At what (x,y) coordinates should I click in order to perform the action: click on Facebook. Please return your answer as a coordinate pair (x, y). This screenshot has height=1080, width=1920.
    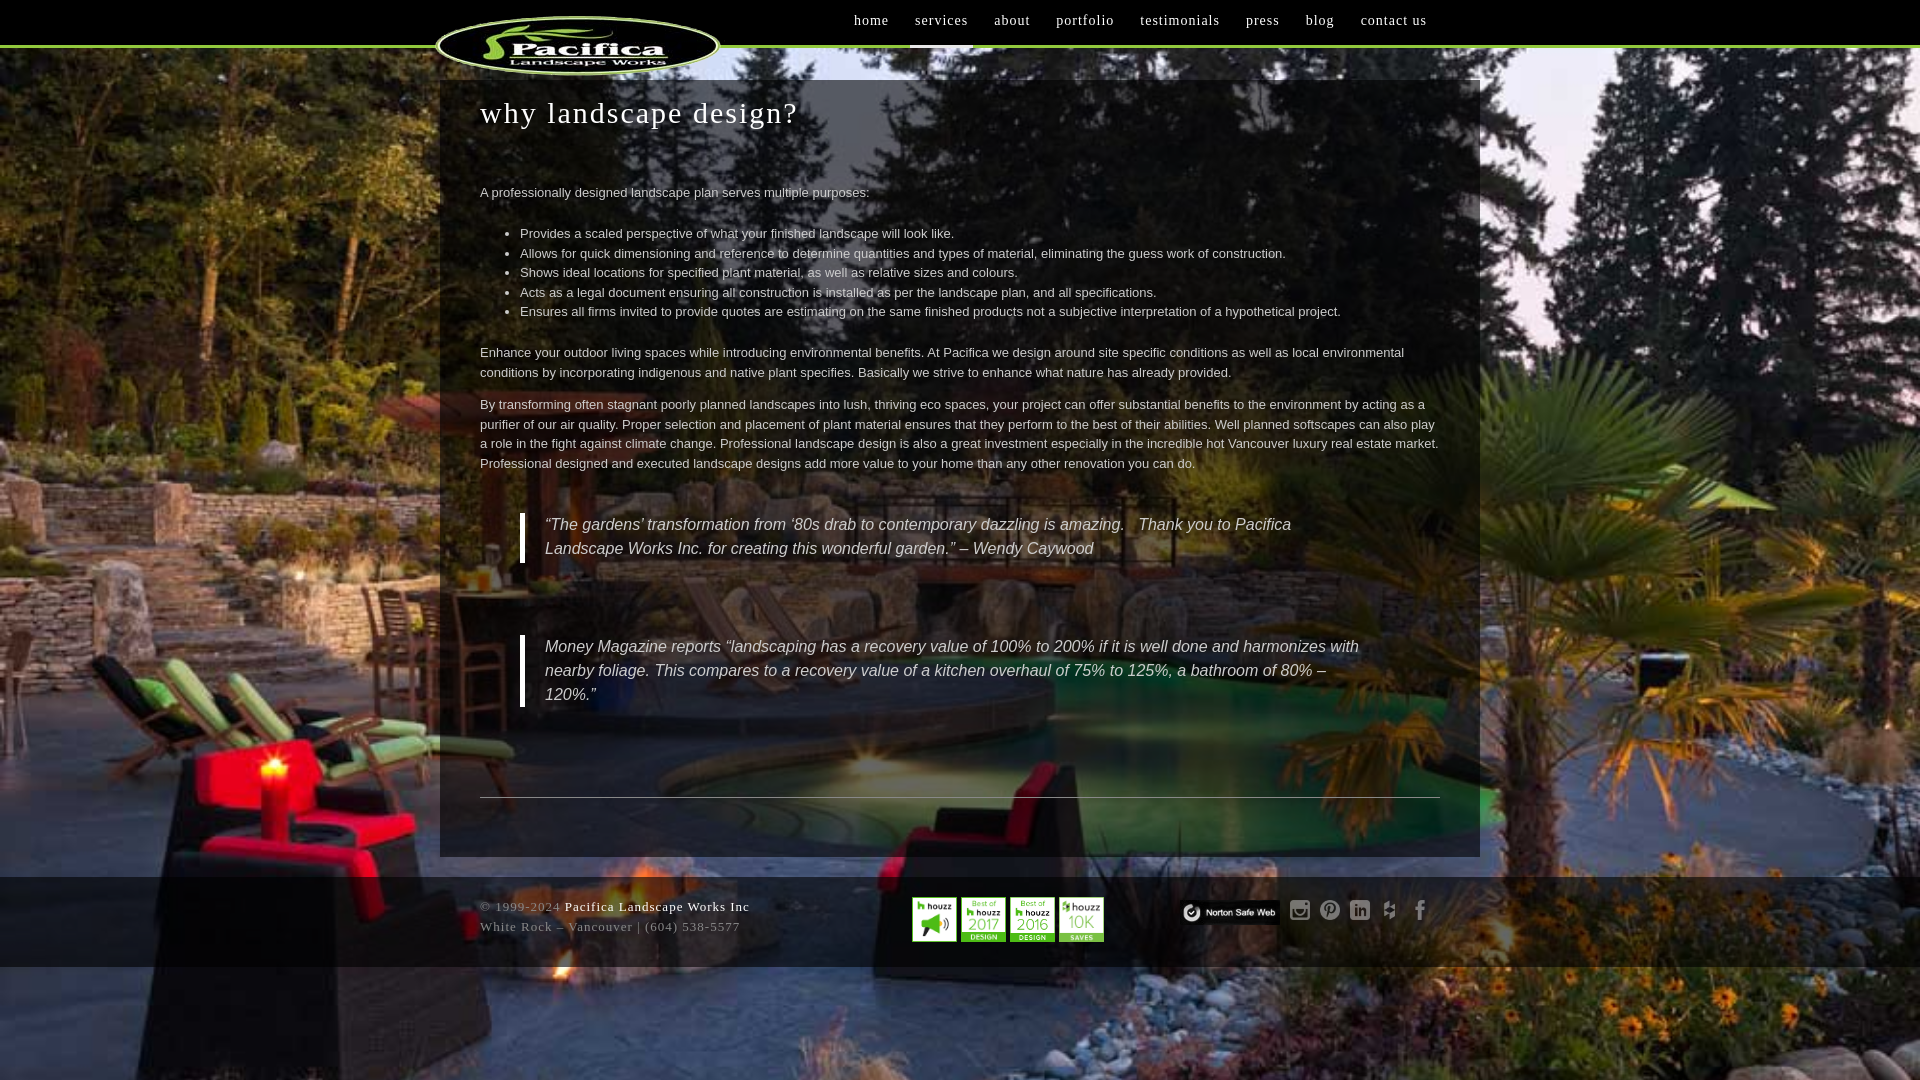
    Looking at the image, I should click on (1420, 916).